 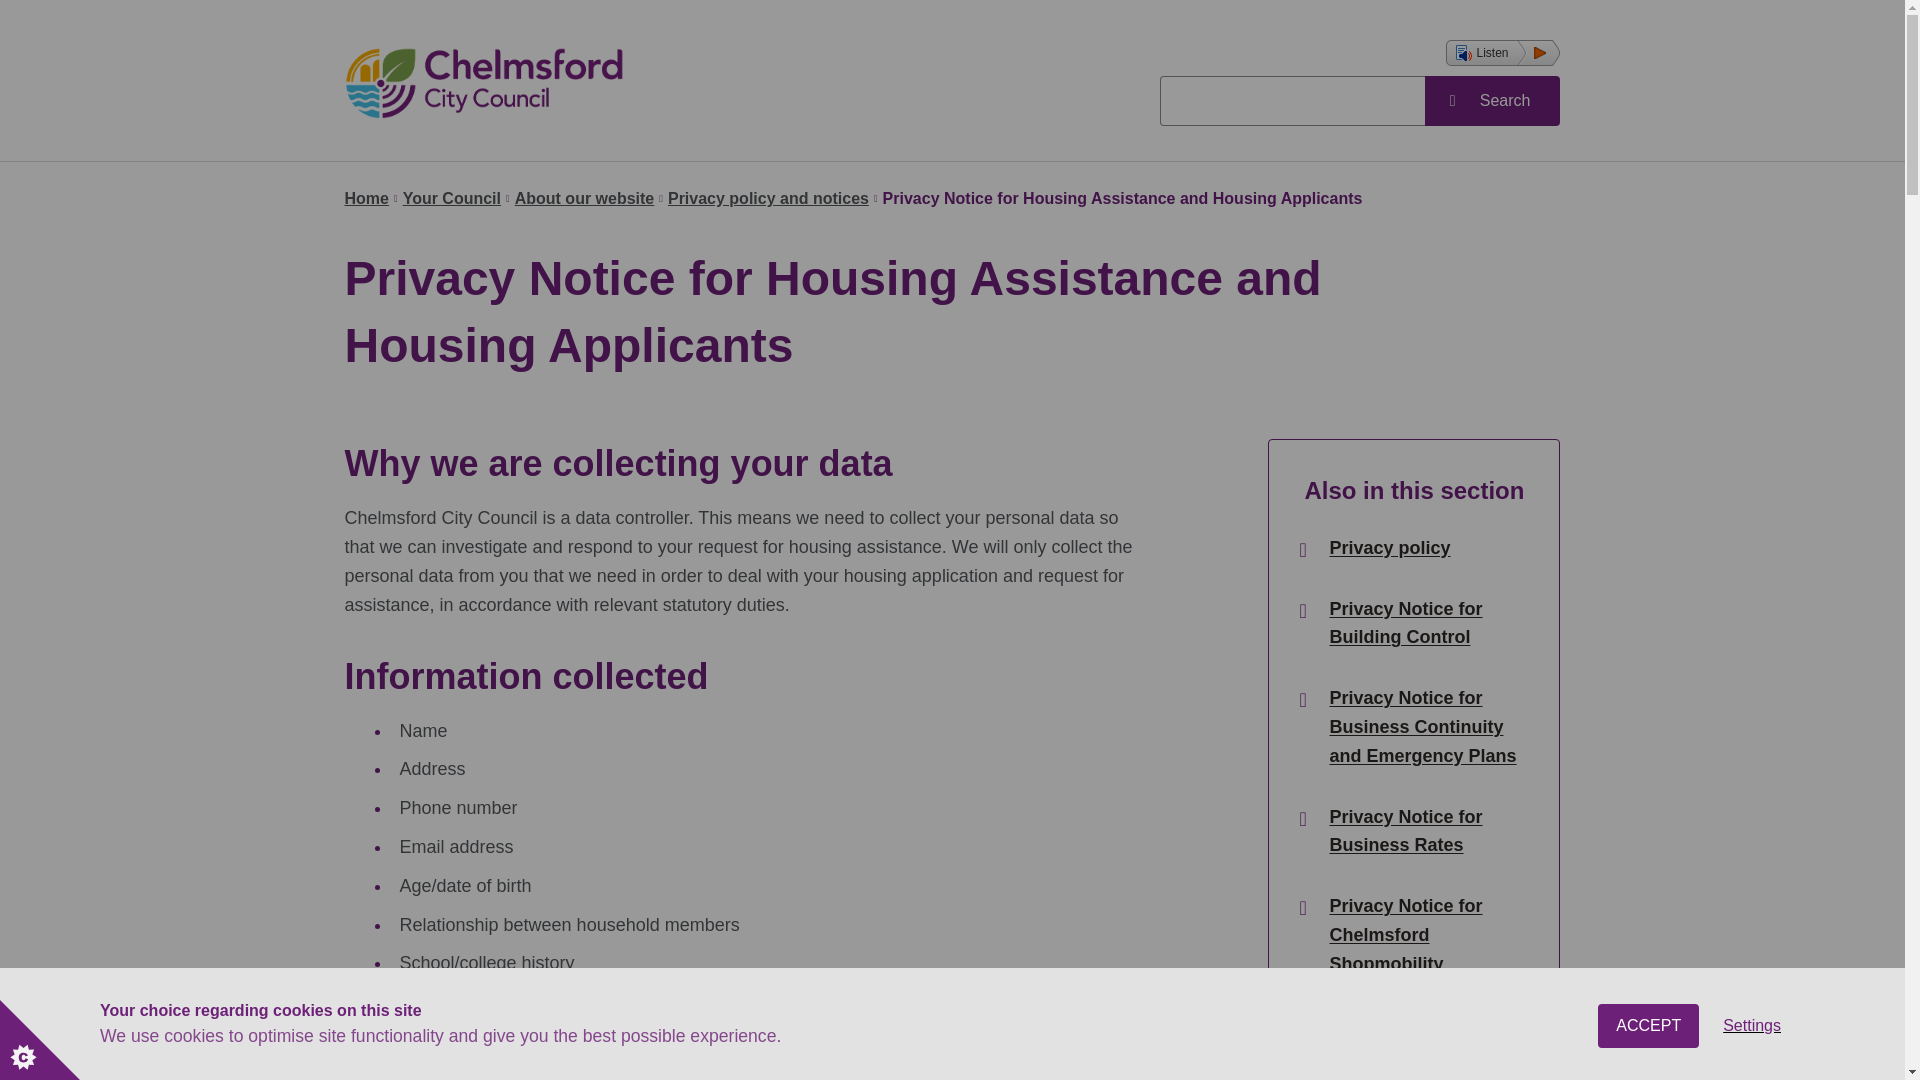 I want to click on Privacy Notice for Business Rates, so click(x=1426, y=832).